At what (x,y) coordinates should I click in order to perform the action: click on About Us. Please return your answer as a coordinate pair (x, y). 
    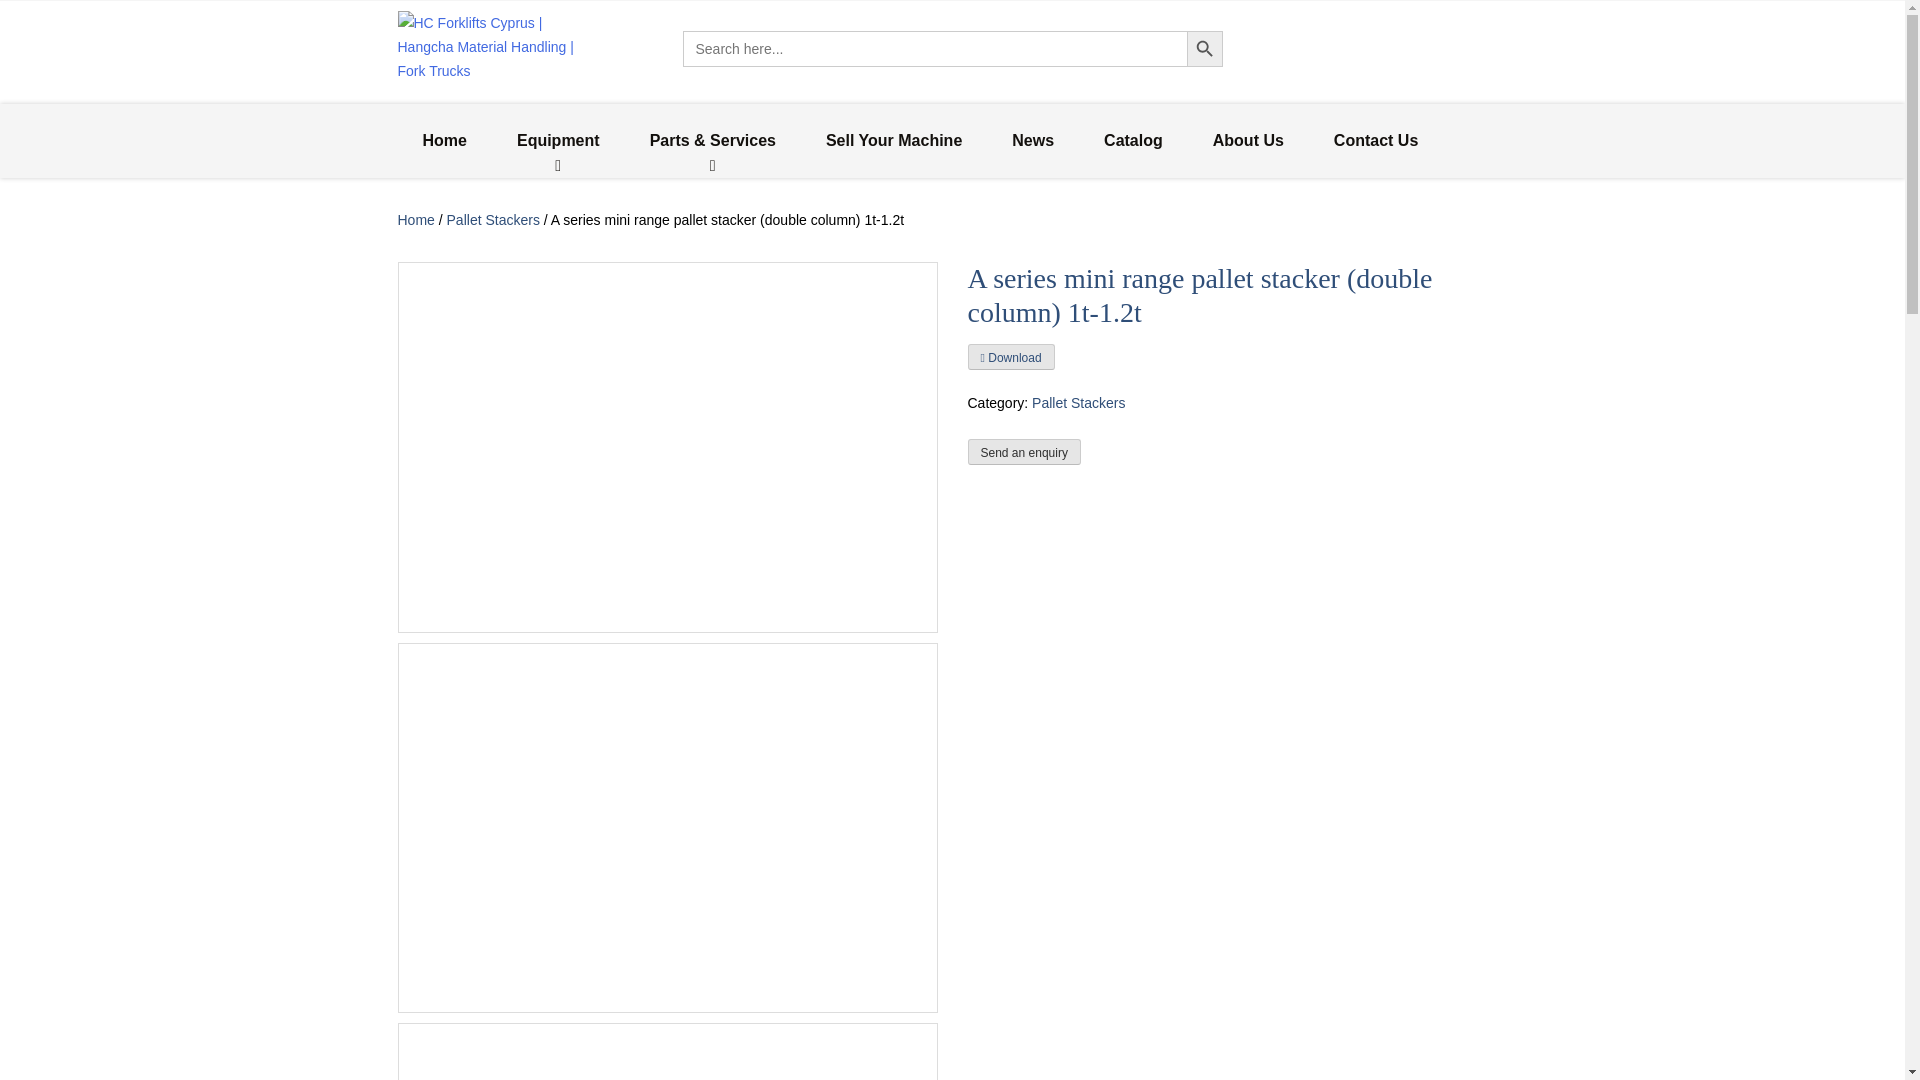
    Looking at the image, I should click on (1248, 140).